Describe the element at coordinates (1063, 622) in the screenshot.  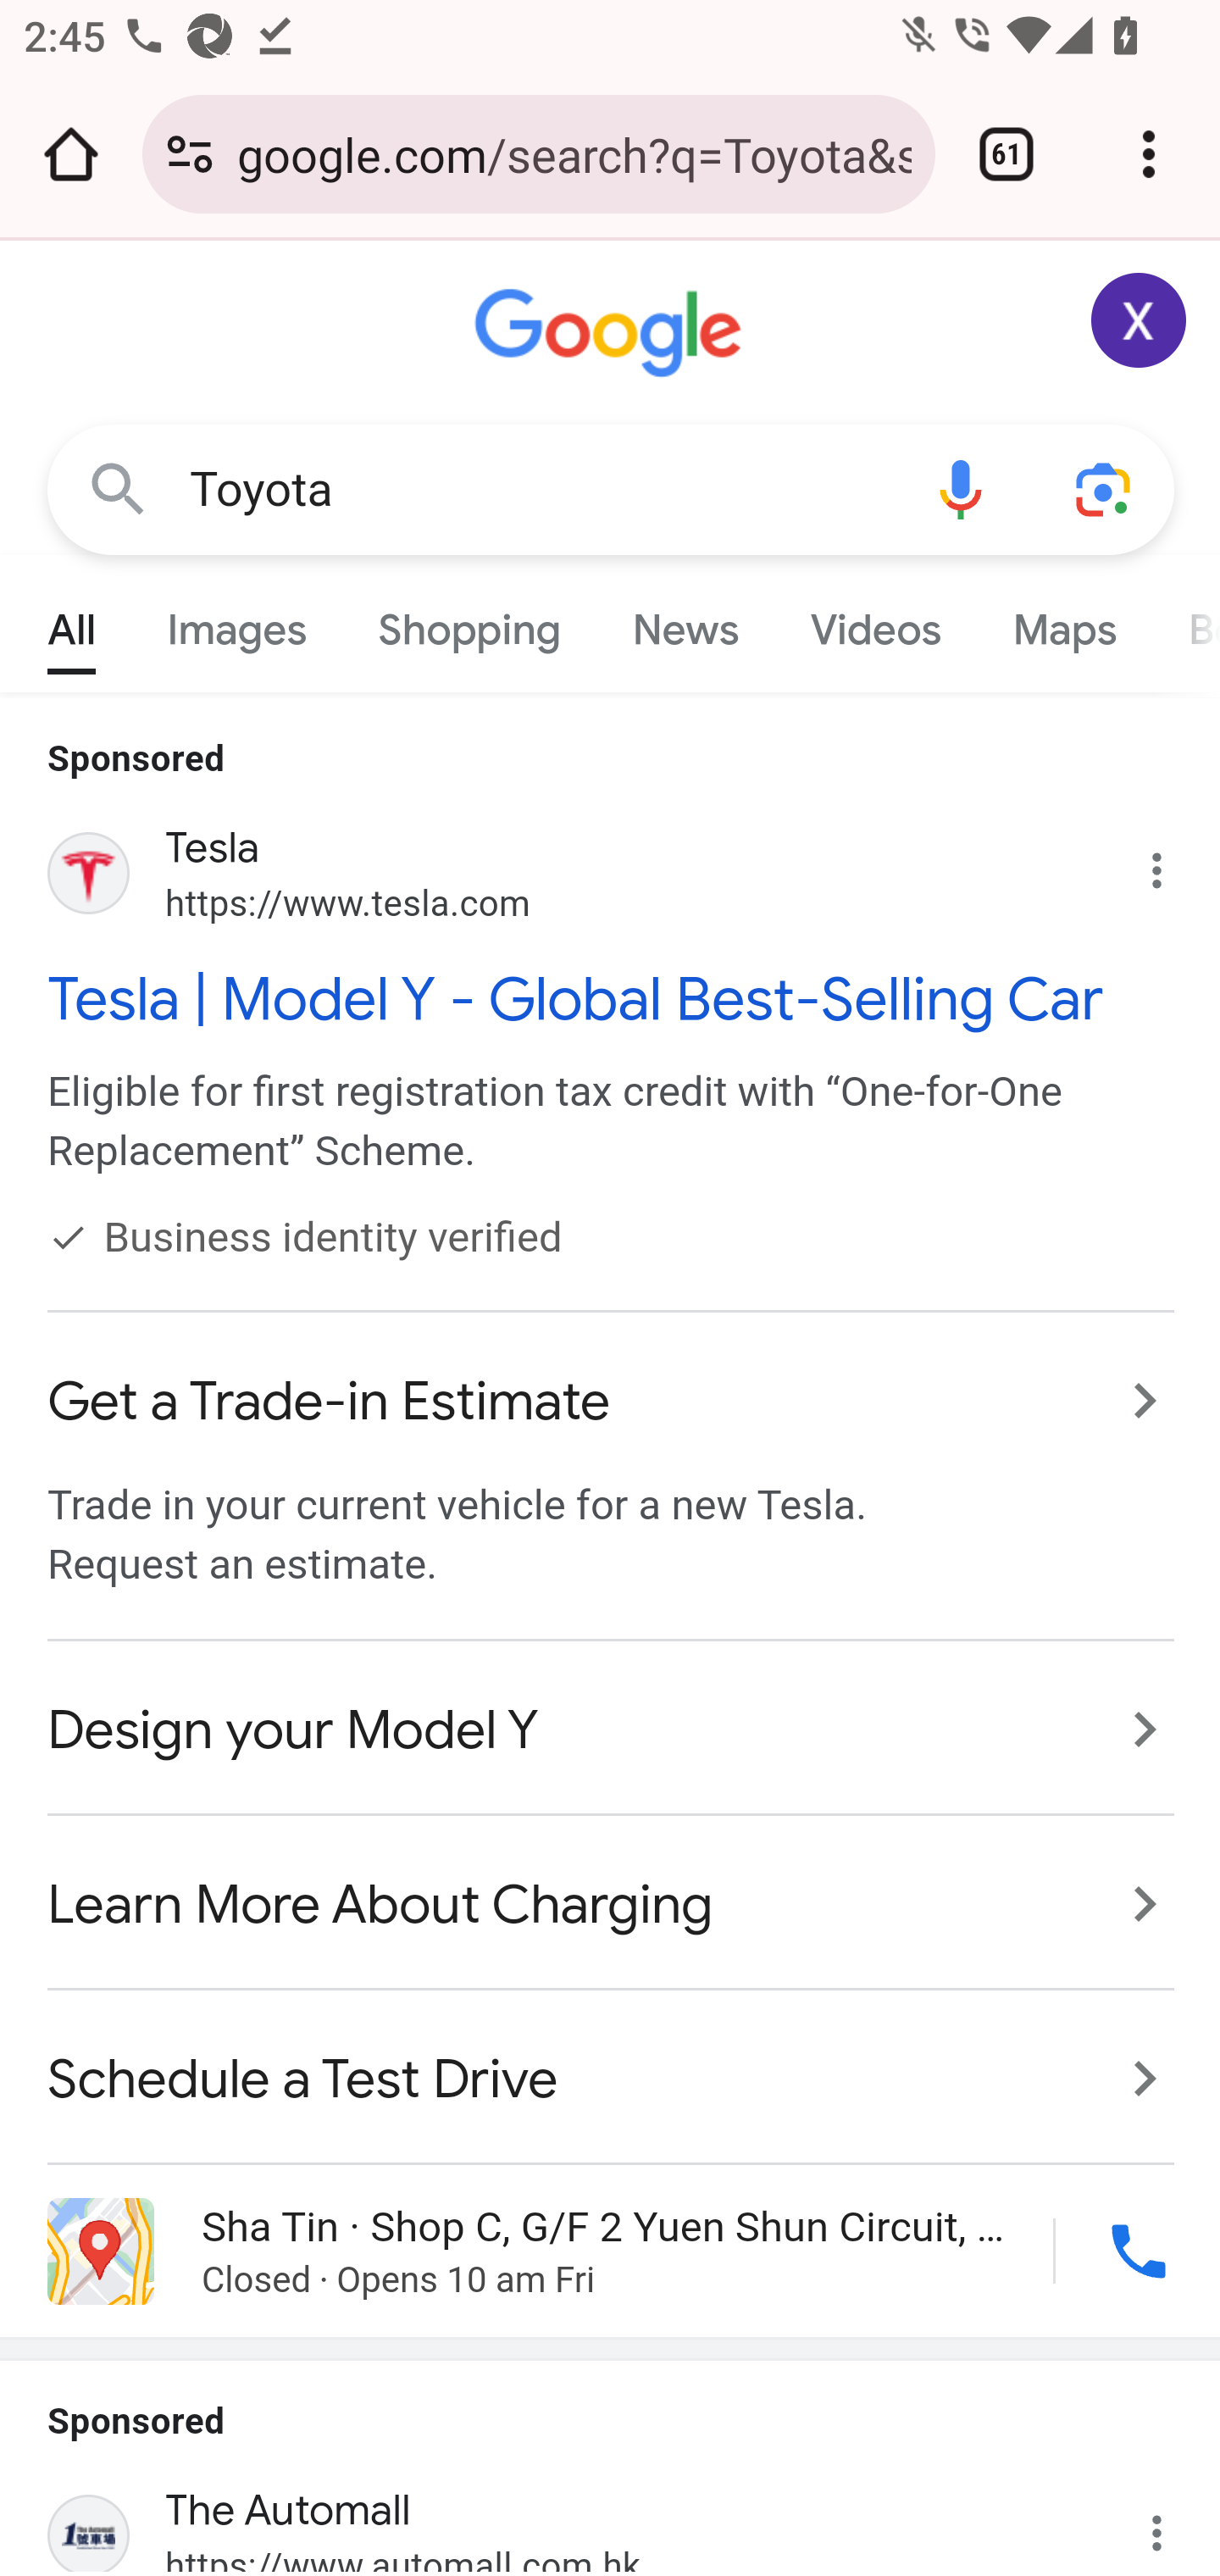
I see `Maps` at that location.